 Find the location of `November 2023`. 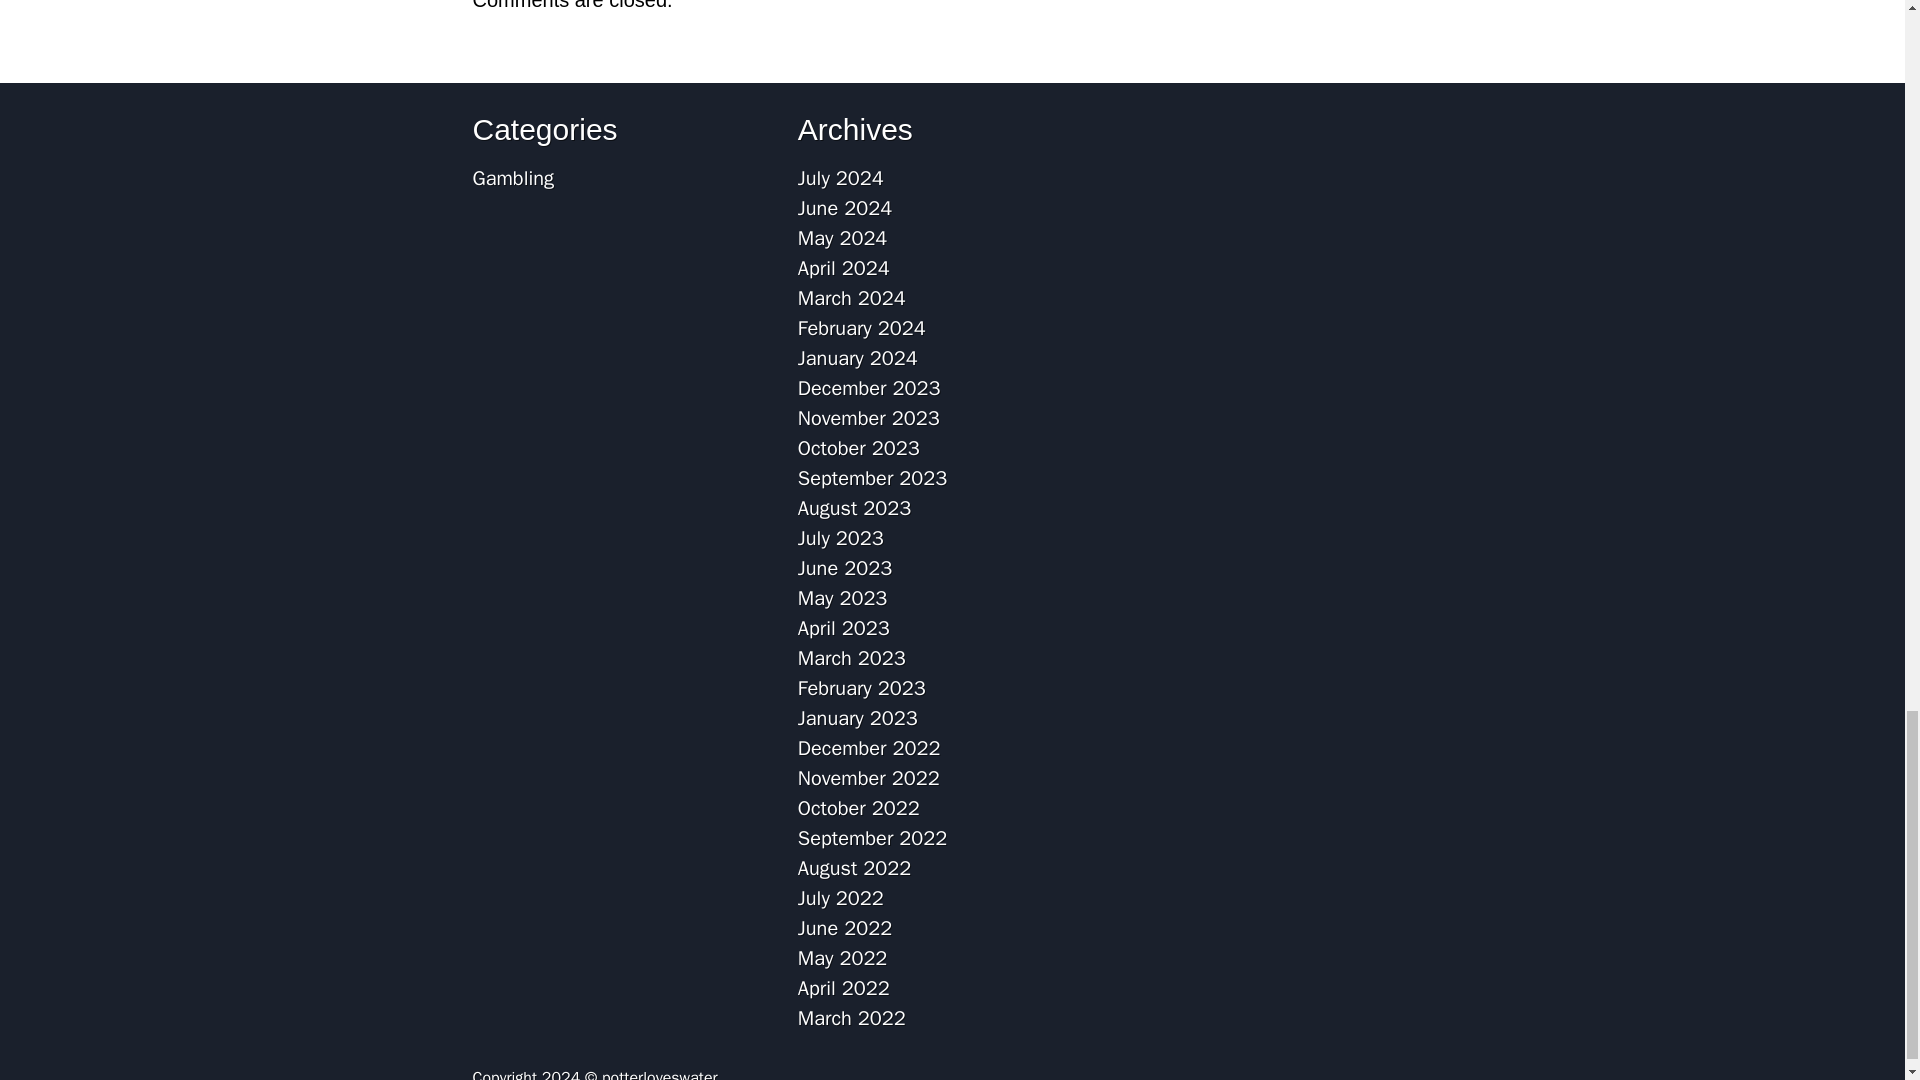

November 2023 is located at coordinates (869, 418).